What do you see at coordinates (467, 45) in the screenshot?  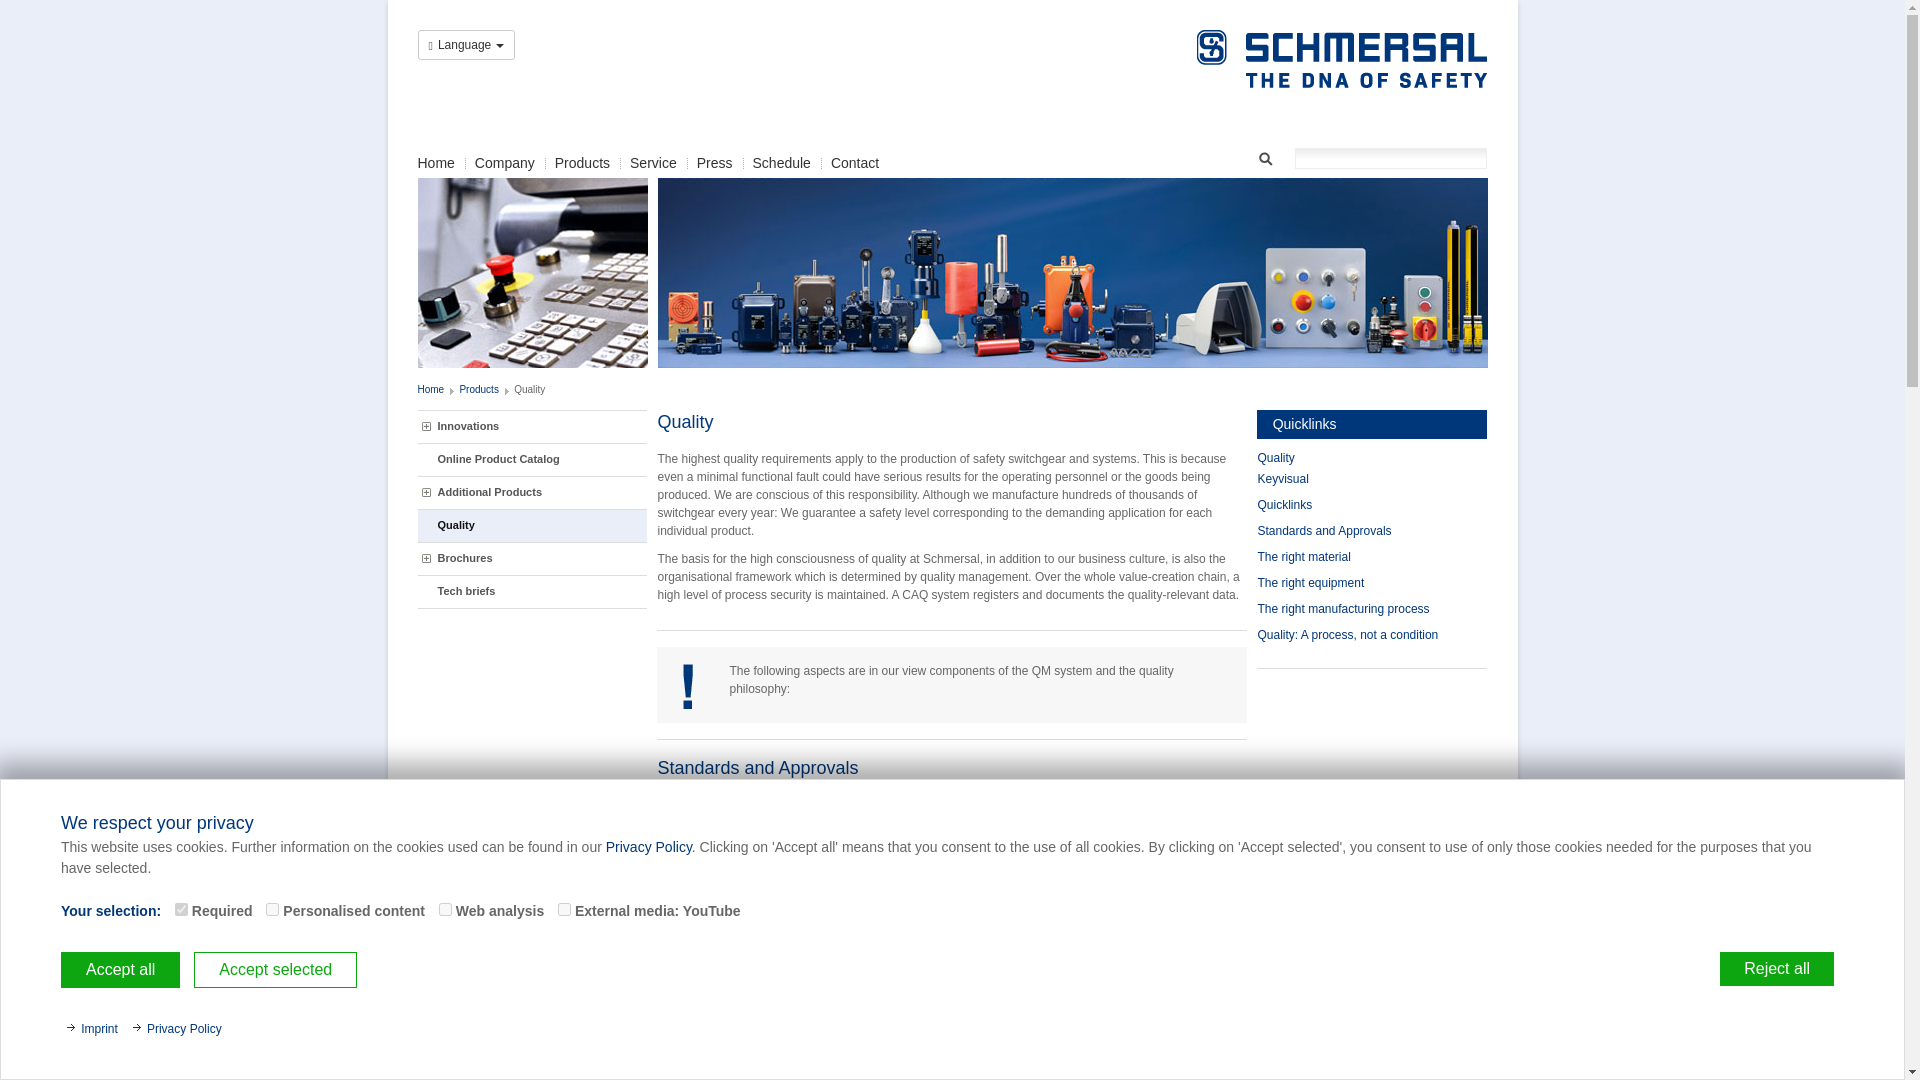 I see `Language` at bounding box center [467, 45].